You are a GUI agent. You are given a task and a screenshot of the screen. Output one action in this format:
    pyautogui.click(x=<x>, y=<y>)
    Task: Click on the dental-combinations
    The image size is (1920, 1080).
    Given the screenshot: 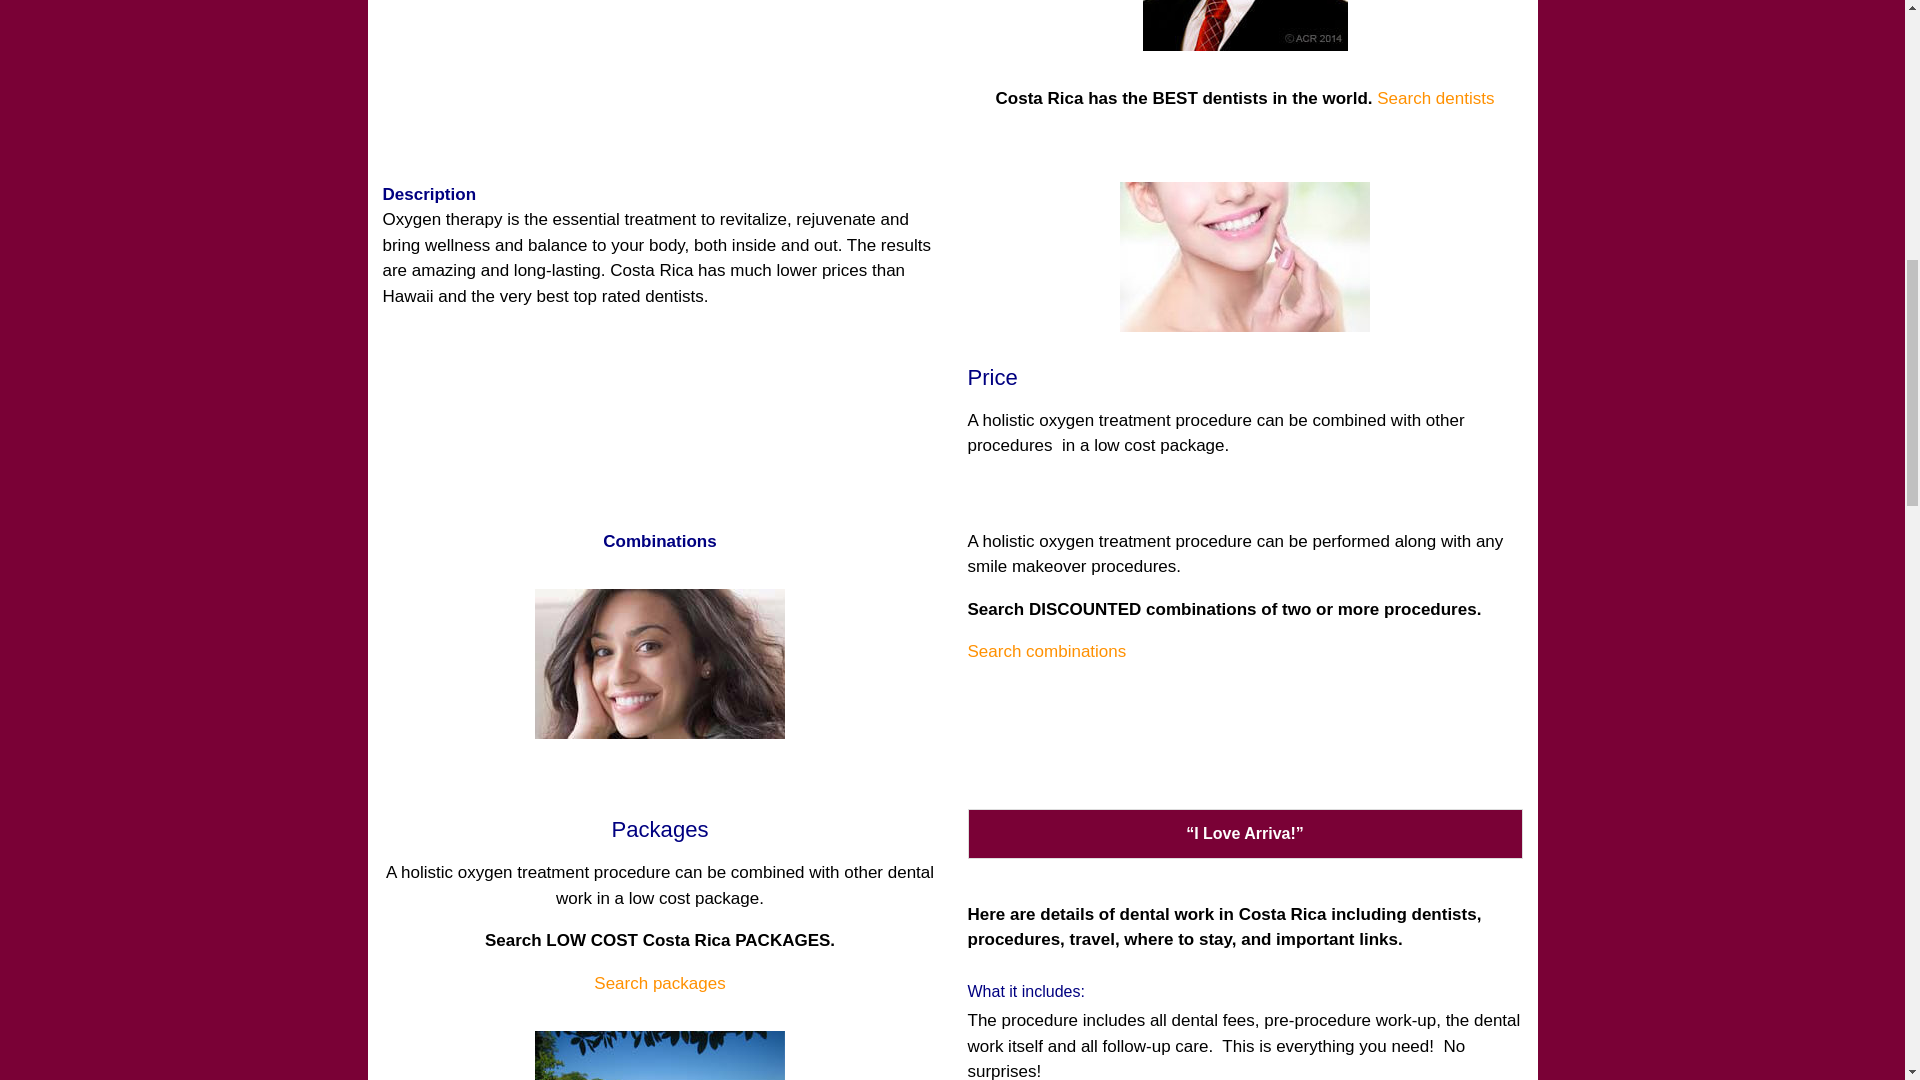 What is the action you would take?
    pyautogui.click(x=660, y=663)
    